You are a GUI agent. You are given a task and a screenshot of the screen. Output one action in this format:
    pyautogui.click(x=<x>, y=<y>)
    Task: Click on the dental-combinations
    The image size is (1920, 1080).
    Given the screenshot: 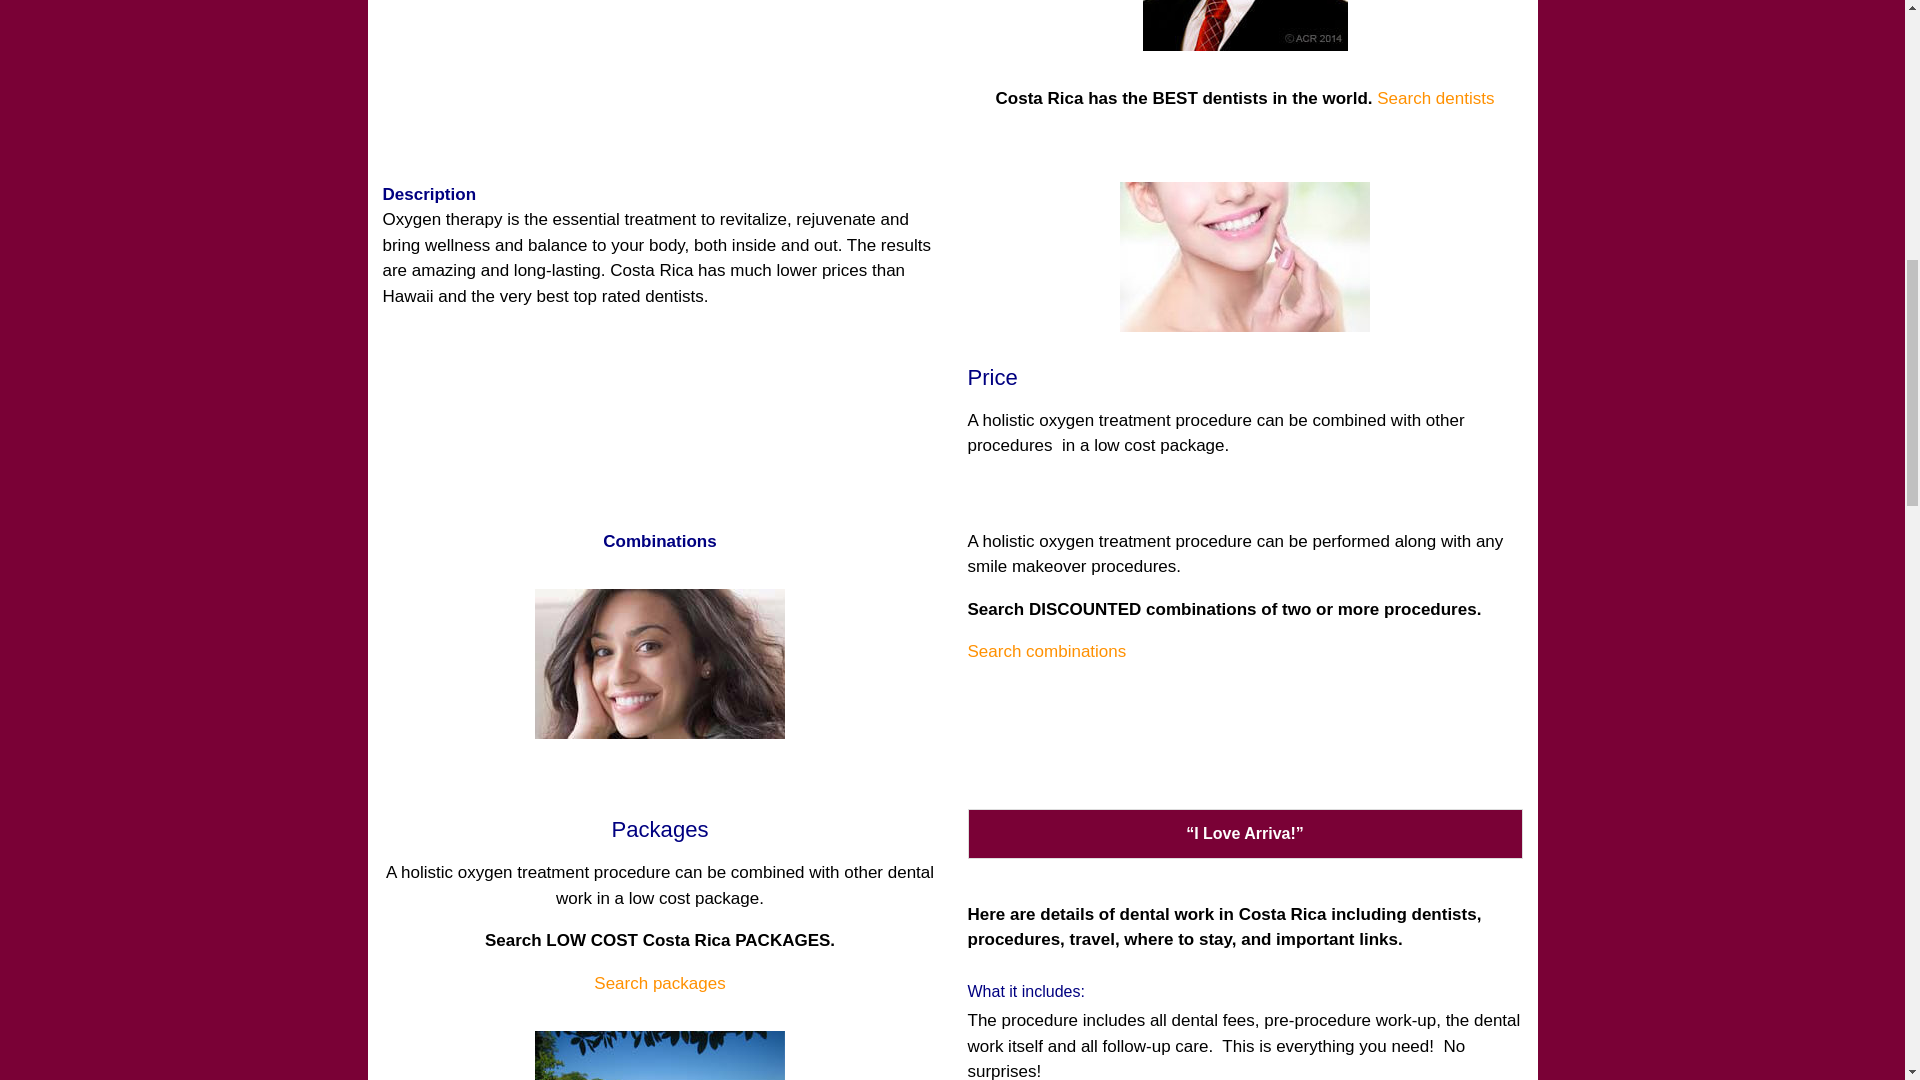 What is the action you would take?
    pyautogui.click(x=660, y=663)
    